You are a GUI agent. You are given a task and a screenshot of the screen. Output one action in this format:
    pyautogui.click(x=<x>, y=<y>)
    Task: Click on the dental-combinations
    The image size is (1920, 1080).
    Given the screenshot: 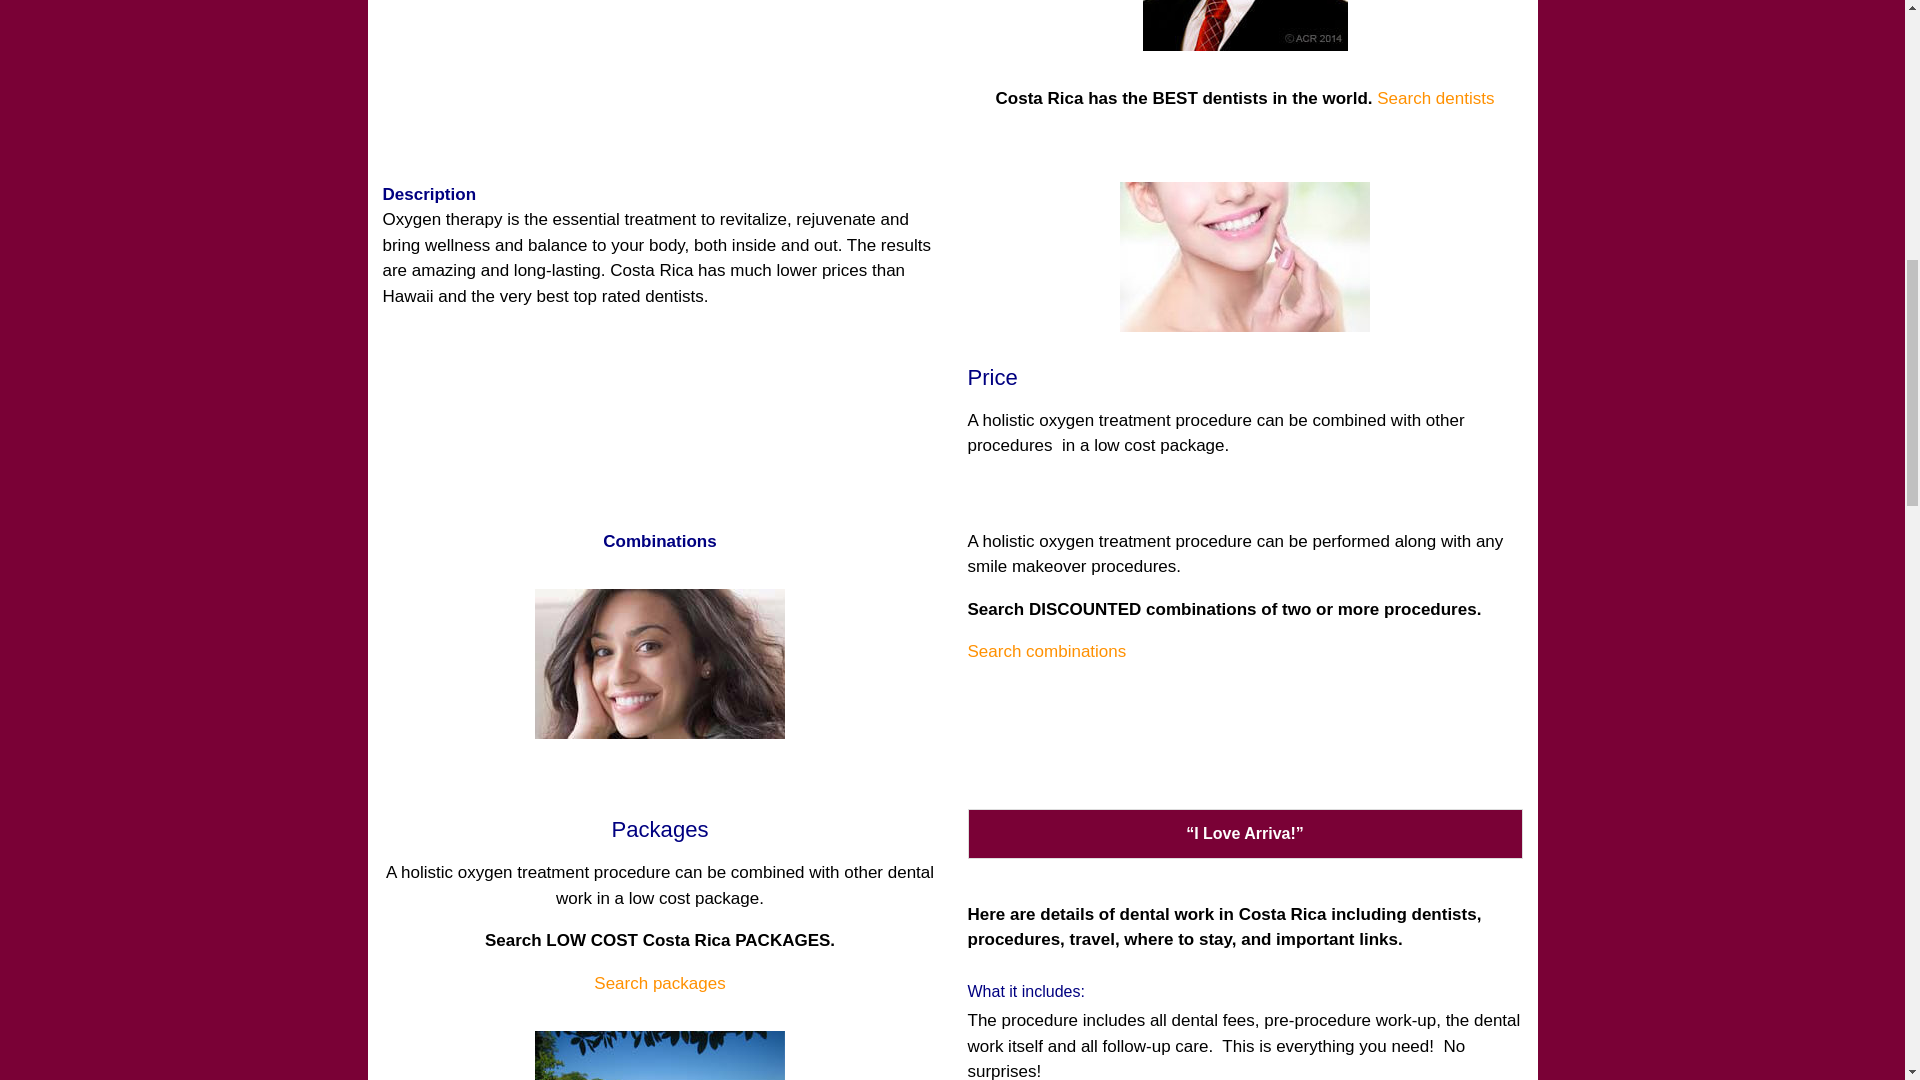 What is the action you would take?
    pyautogui.click(x=660, y=663)
    